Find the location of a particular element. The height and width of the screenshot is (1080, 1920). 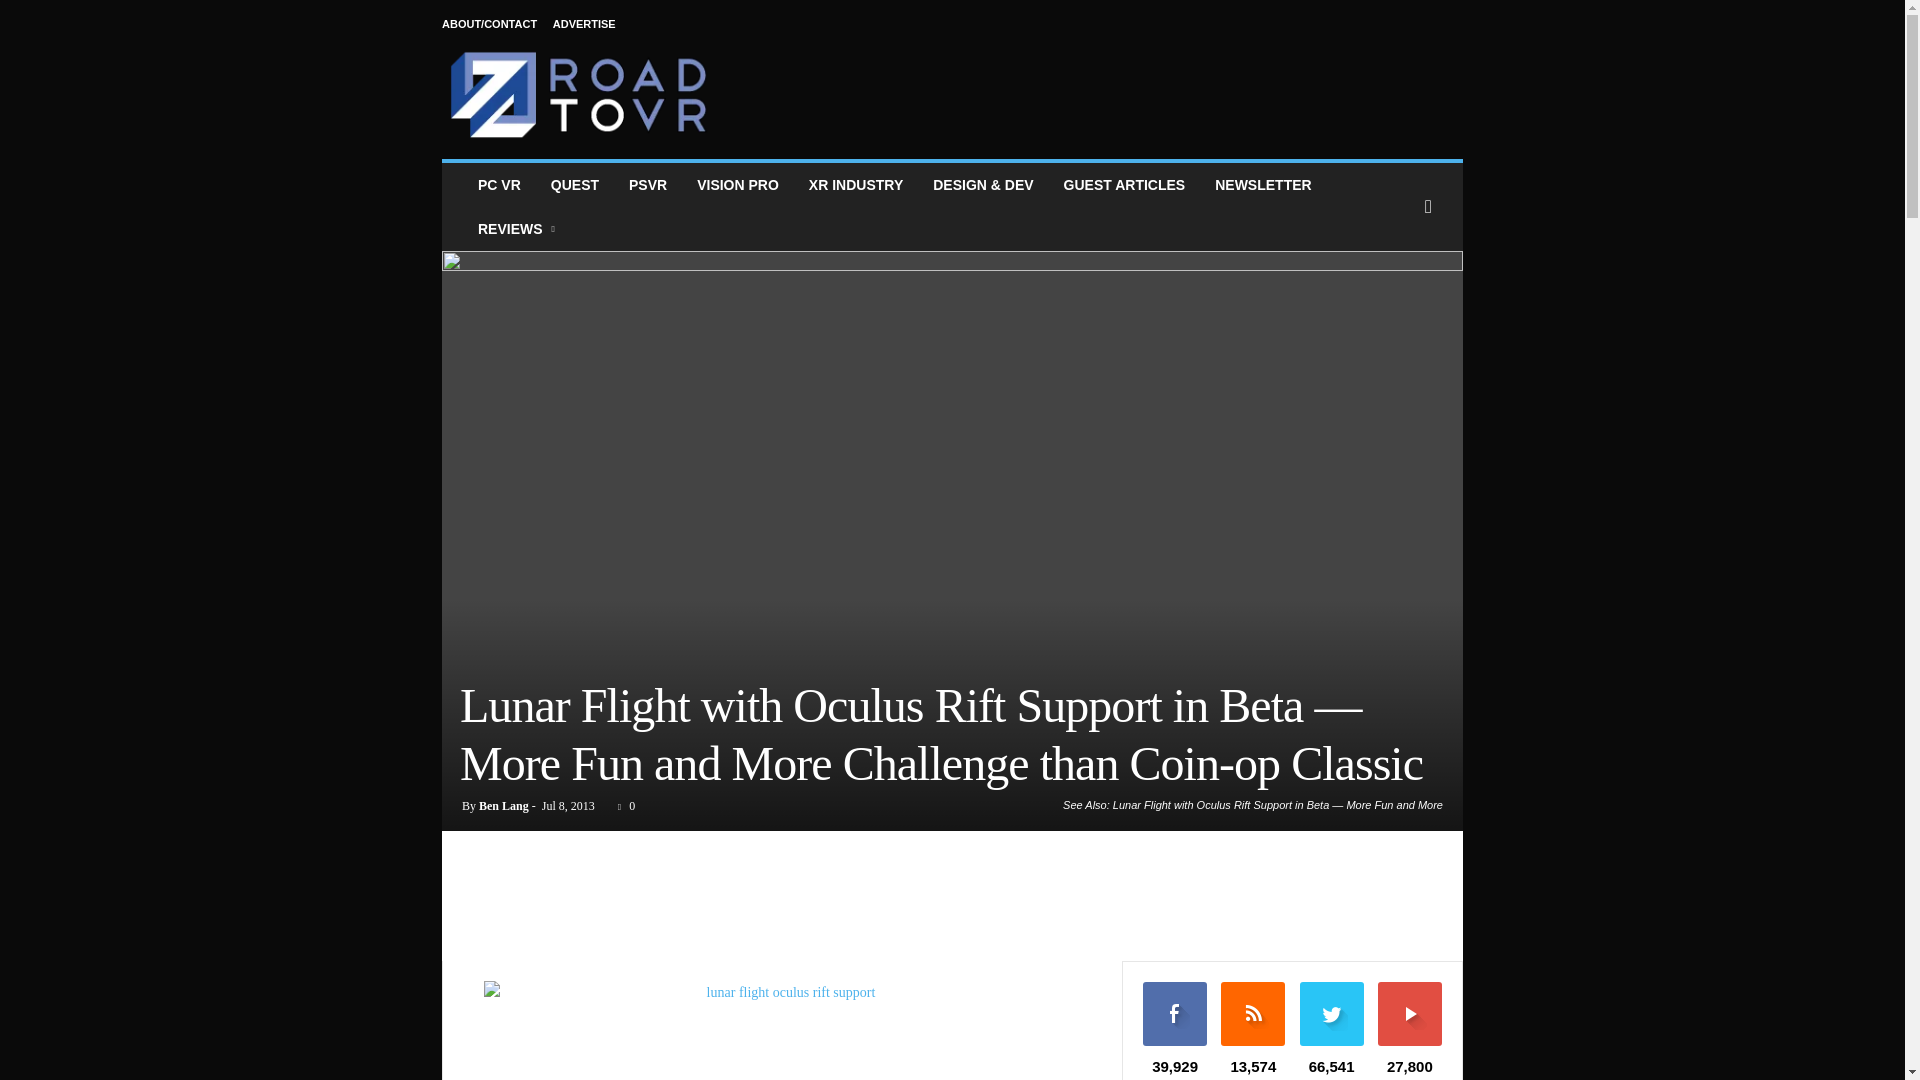

VISION PRO is located at coordinates (738, 185).